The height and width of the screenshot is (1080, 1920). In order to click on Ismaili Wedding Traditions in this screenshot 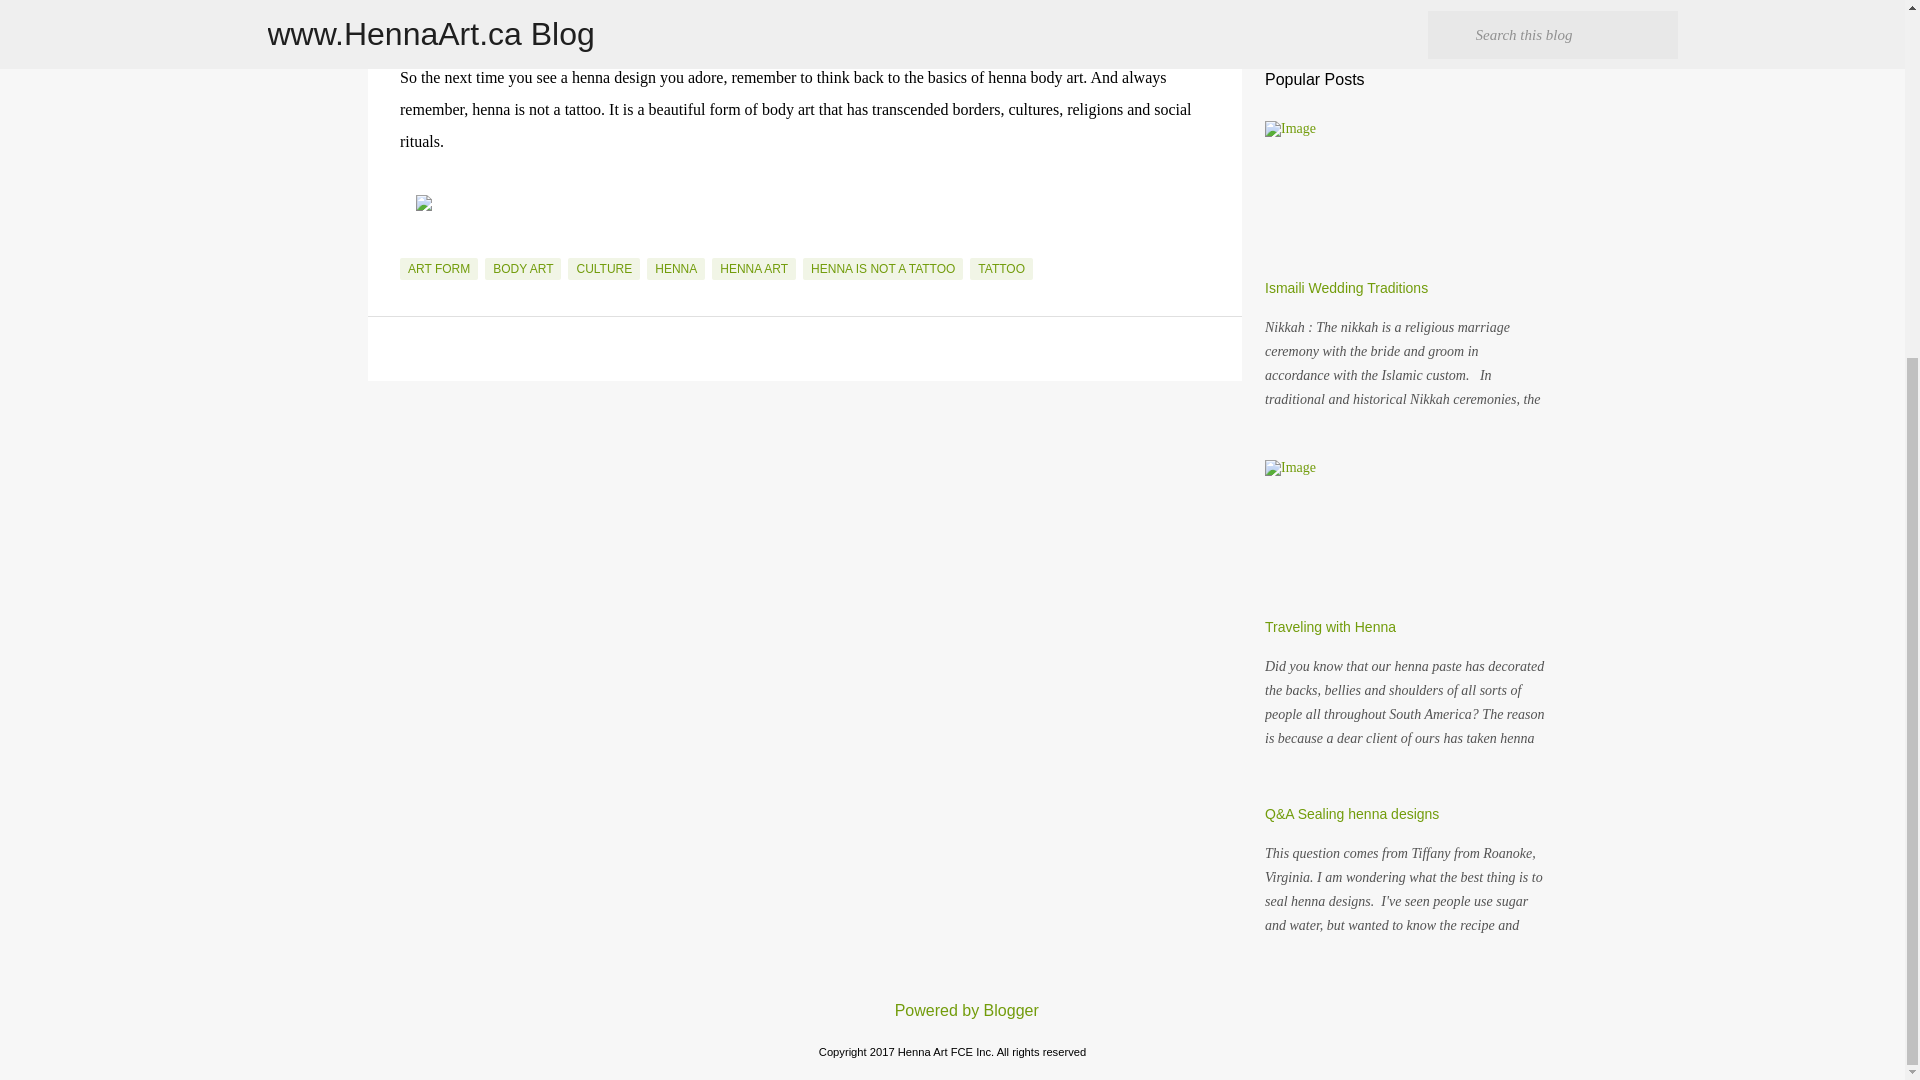, I will do `click(1346, 287)`.